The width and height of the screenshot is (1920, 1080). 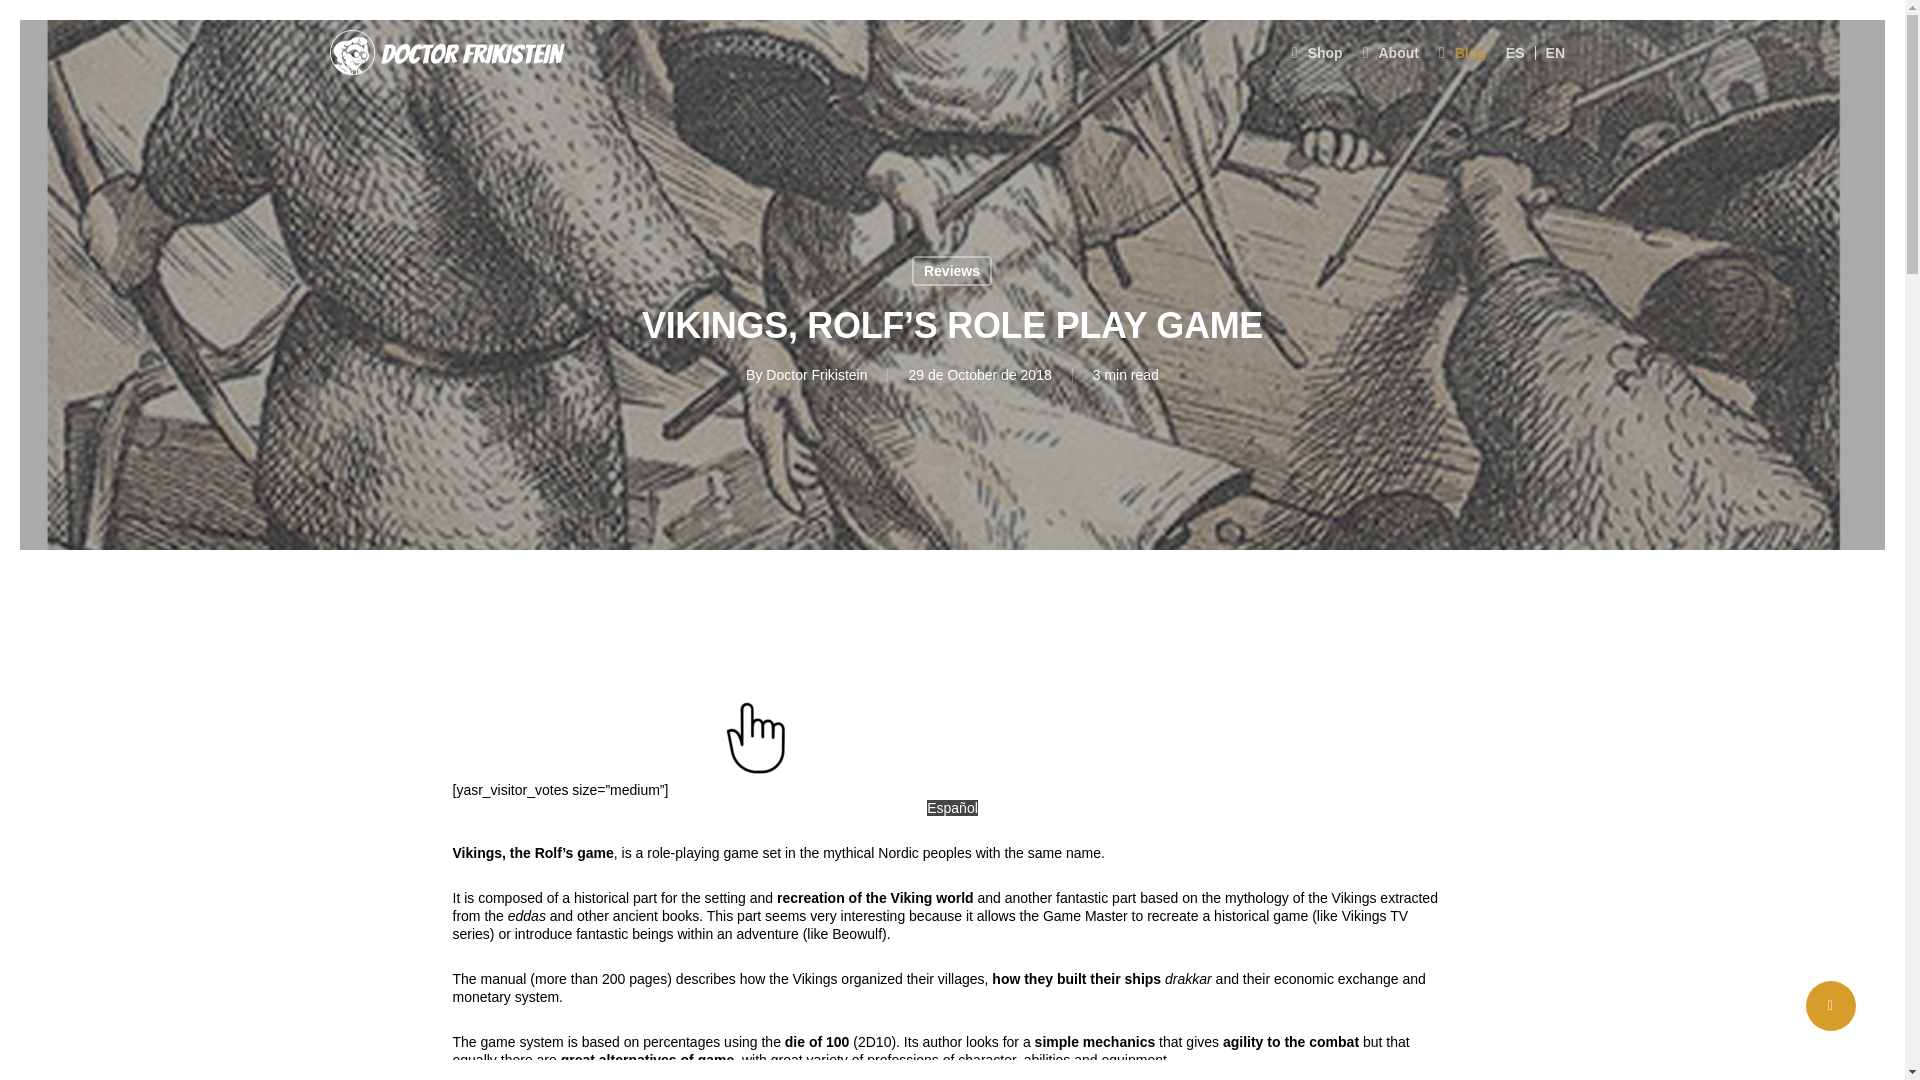 What do you see at coordinates (1516, 53) in the screenshot?
I see `ES` at bounding box center [1516, 53].